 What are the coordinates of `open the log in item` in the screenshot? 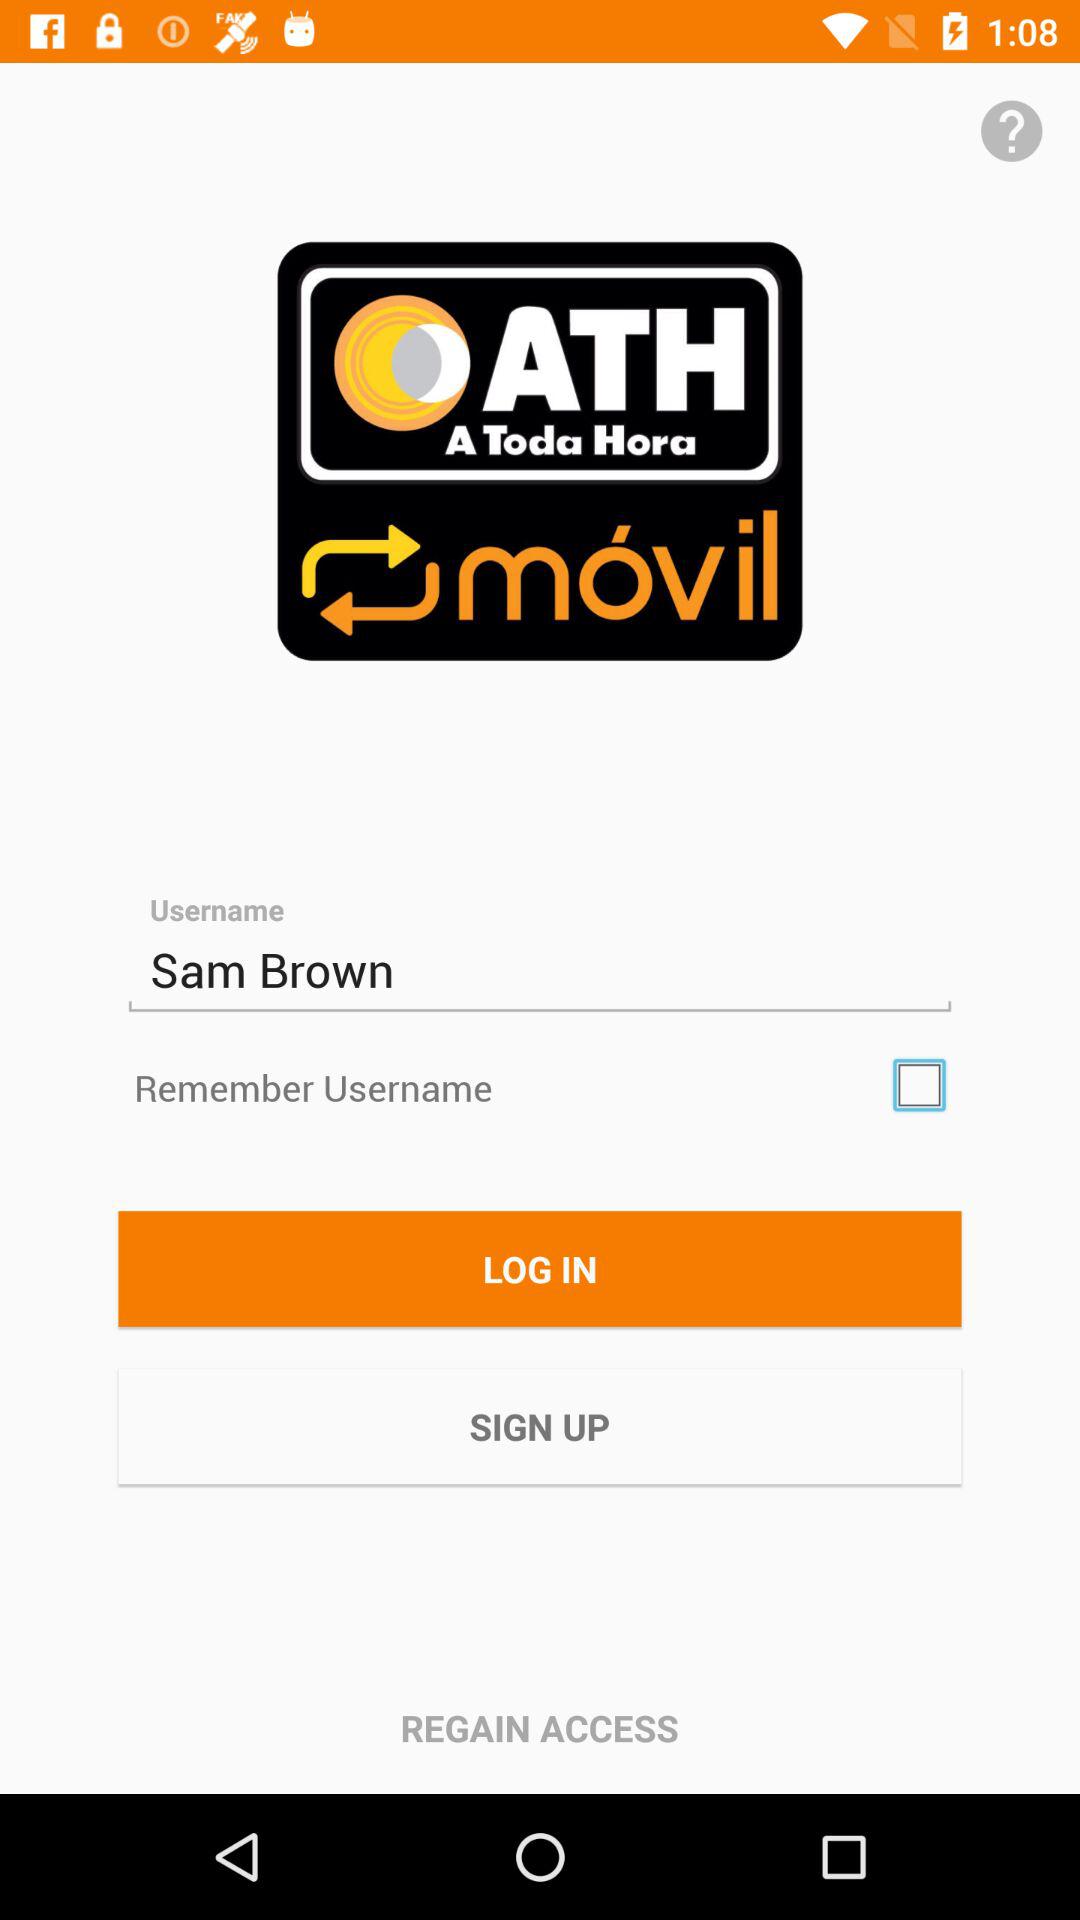 It's located at (540, 1268).